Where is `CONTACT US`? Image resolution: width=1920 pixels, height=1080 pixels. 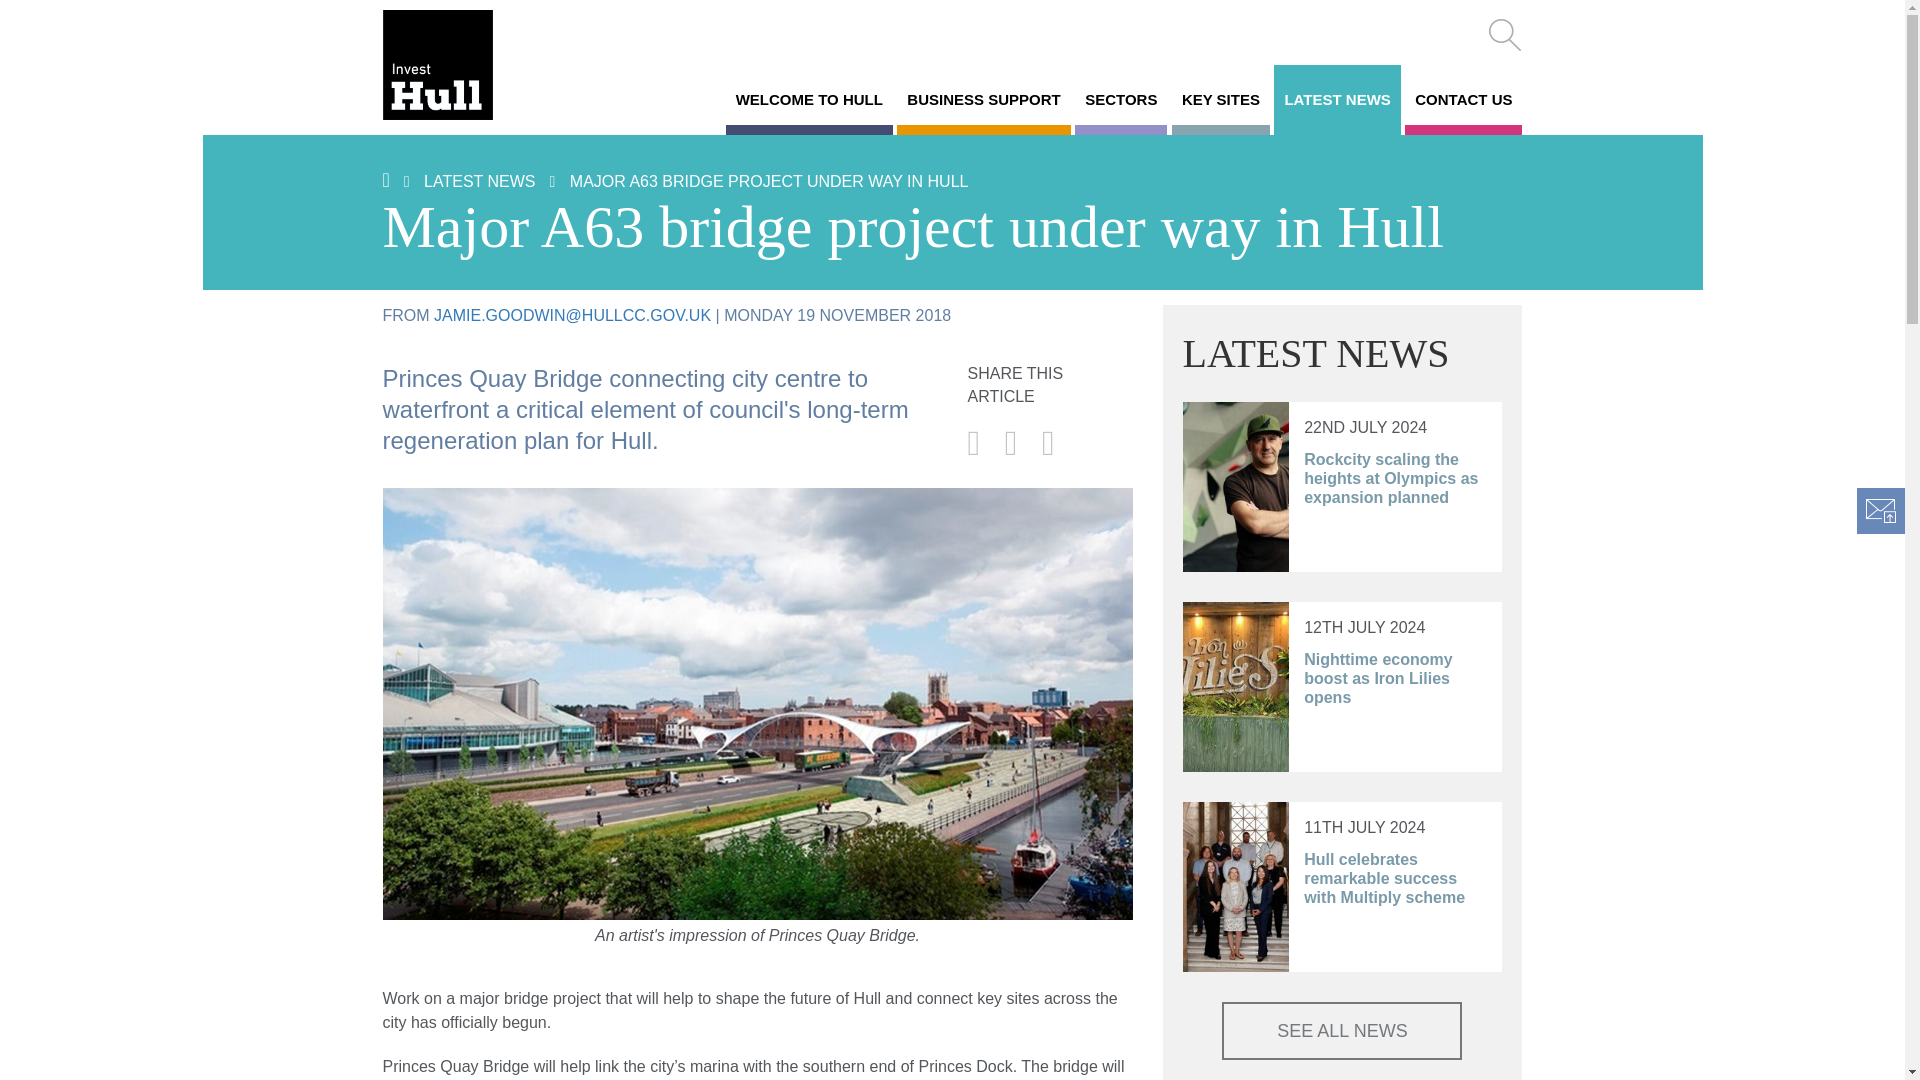 CONTACT US is located at coordinates (1464, 100).